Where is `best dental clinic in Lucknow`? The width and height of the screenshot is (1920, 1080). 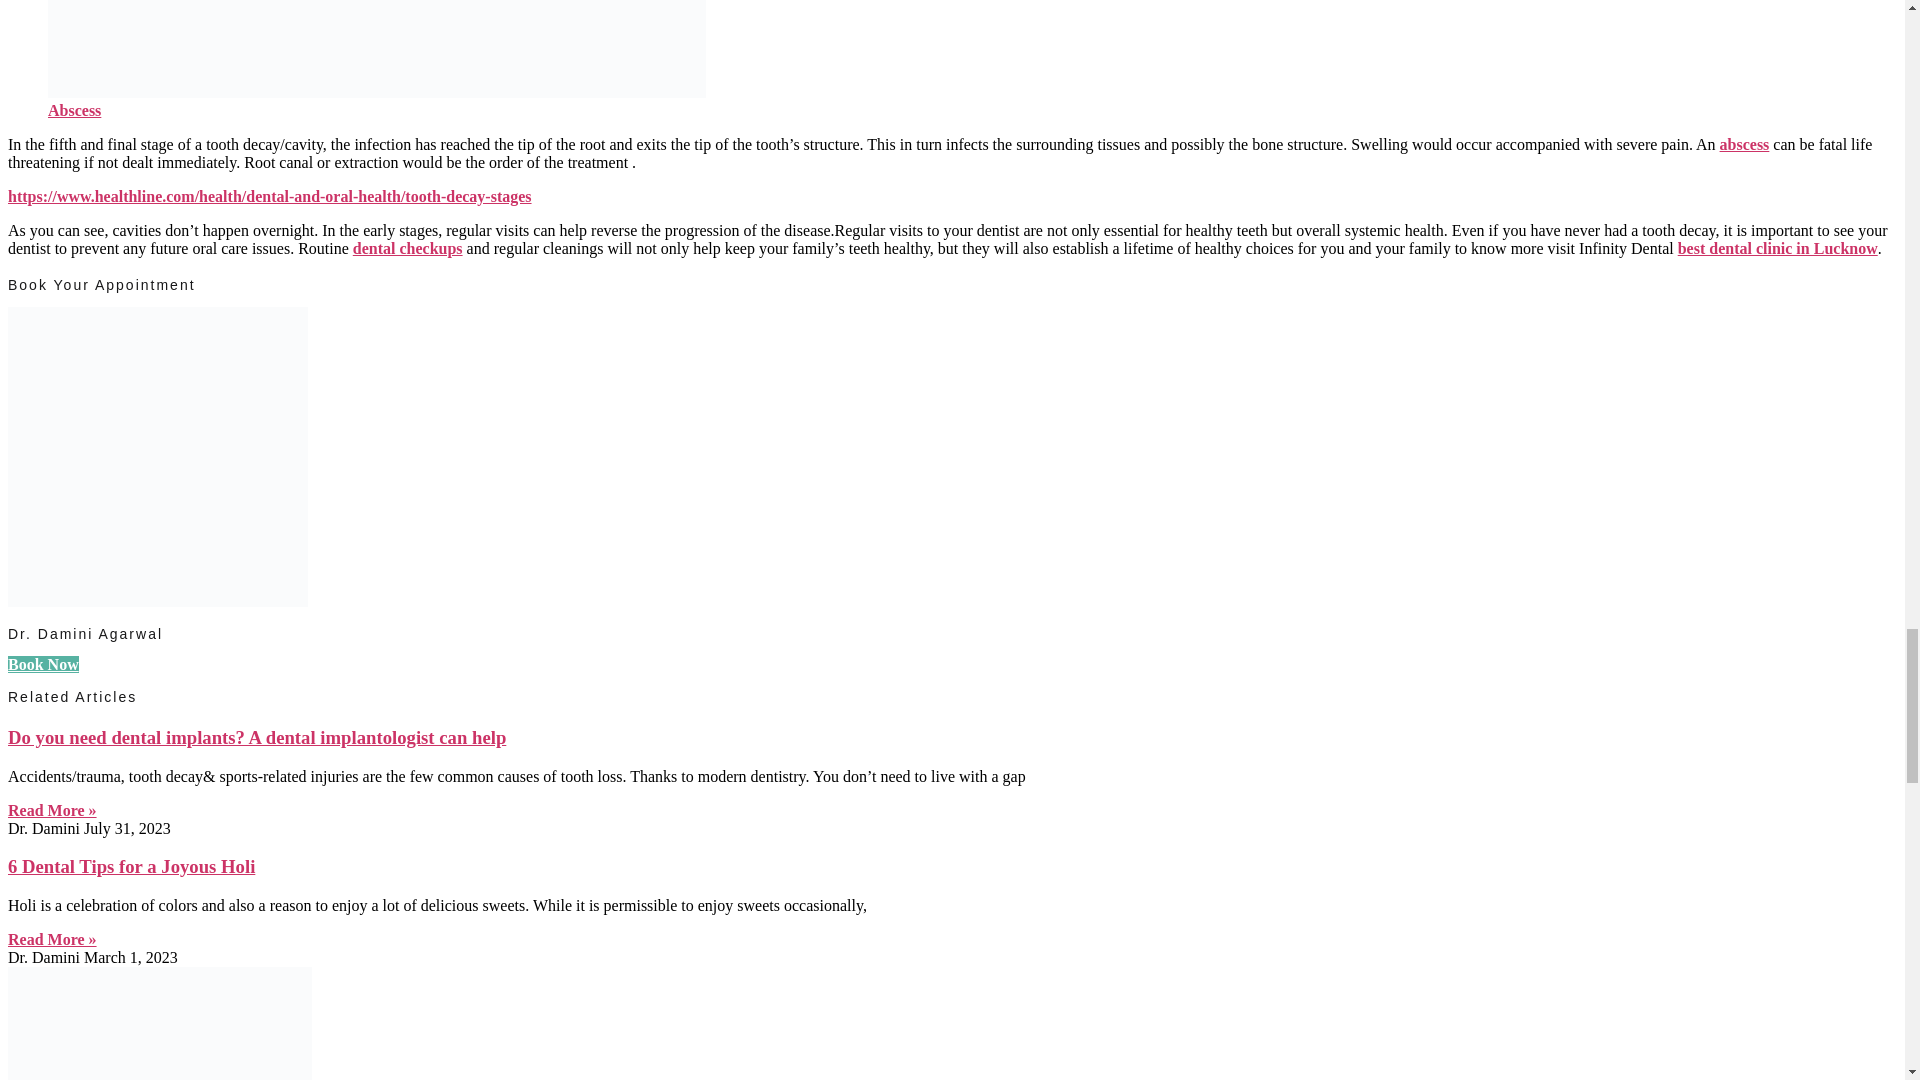
best dental clinic in Lucknow is located at coordinates (1778, 248).